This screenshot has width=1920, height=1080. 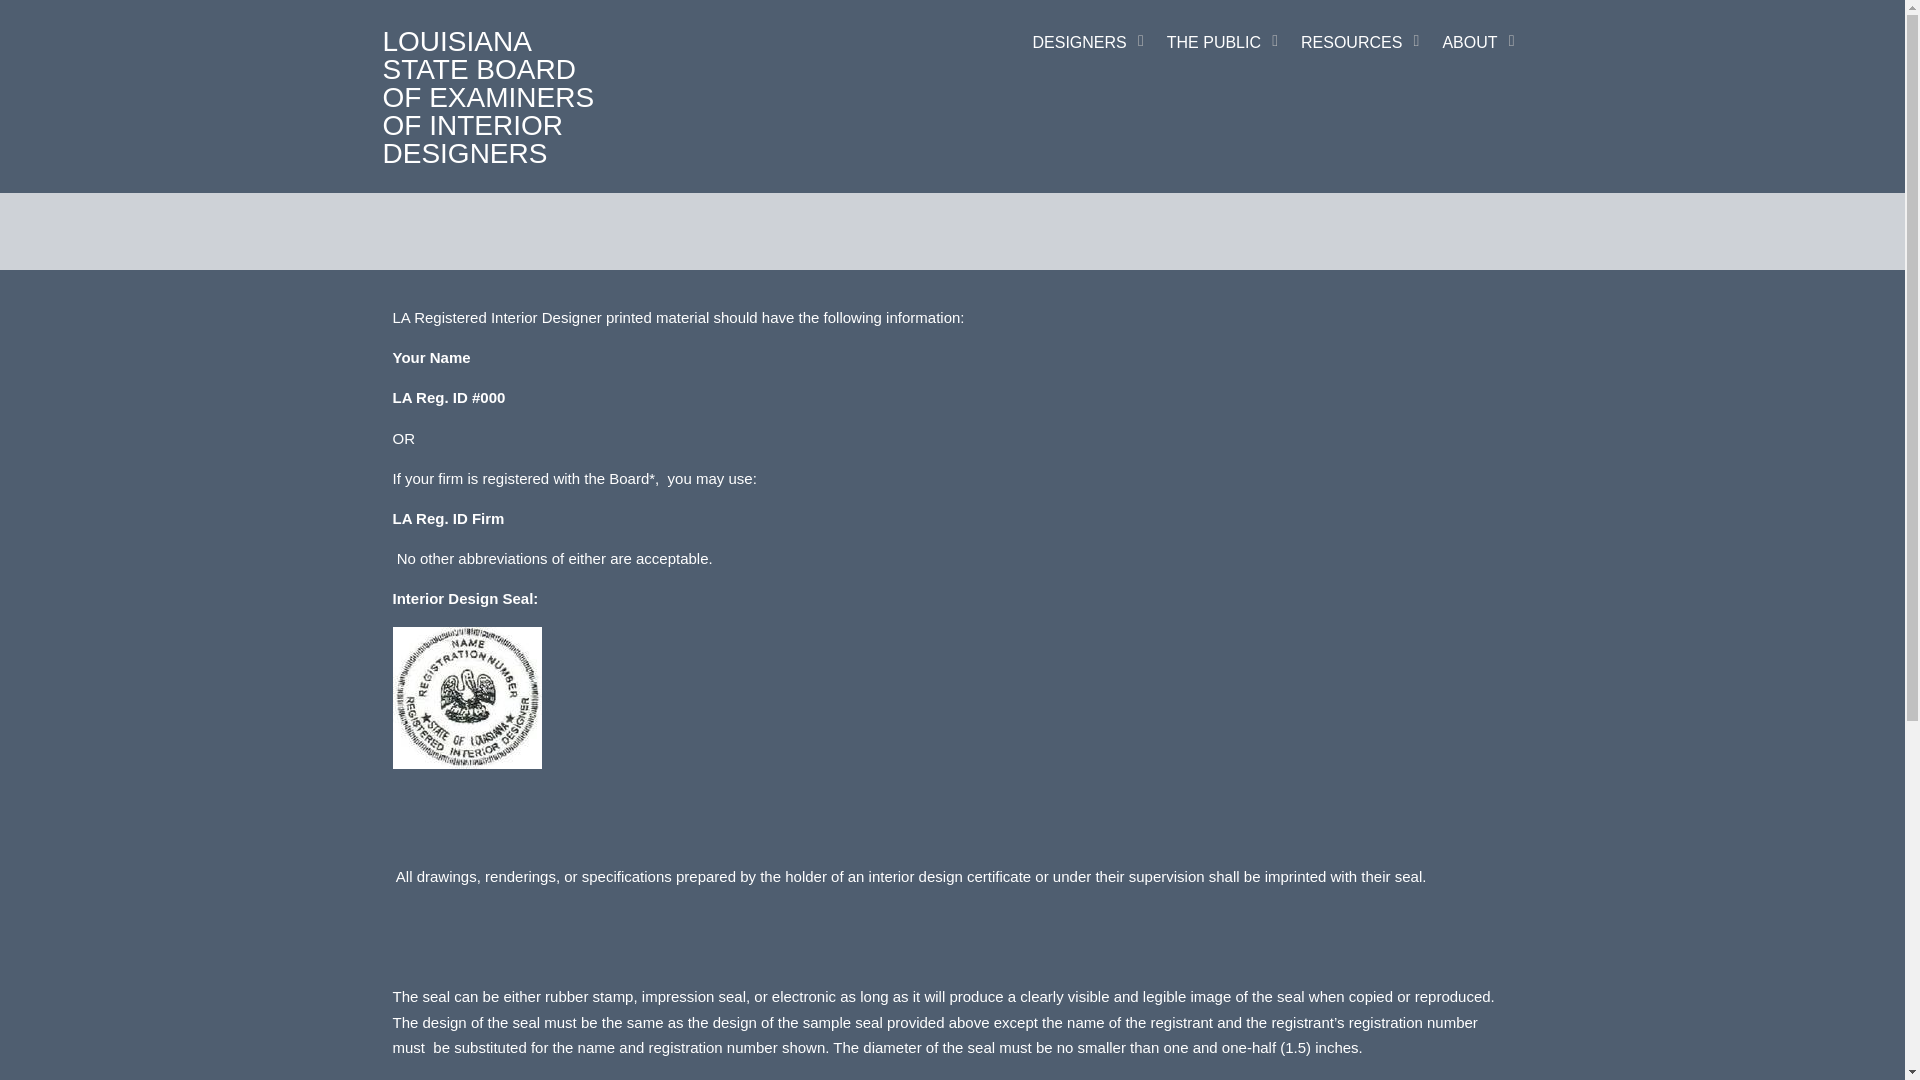 What do you see at coordinates (1474, 43) in the screenshot?
I see `ABOUT` at bounding box center [1474, 43].